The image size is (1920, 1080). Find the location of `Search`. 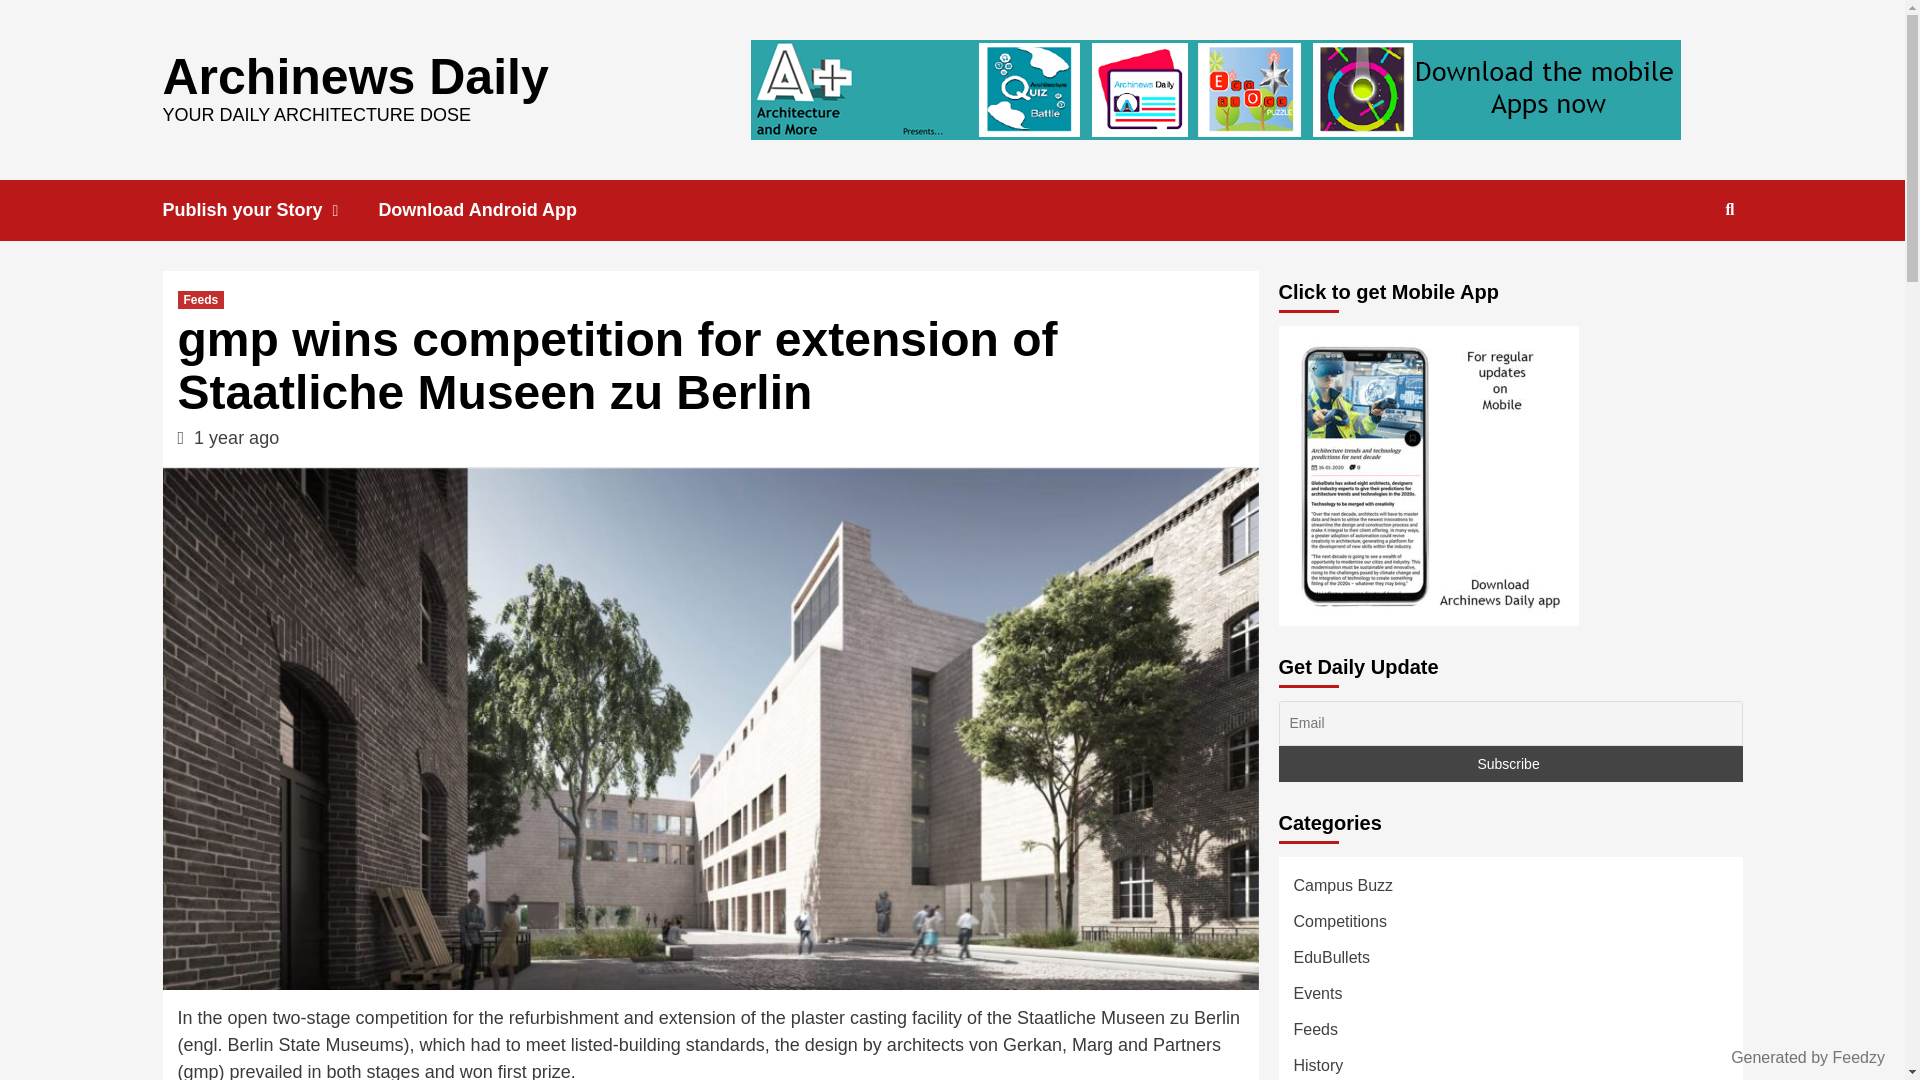

Search is located at coordinates (1730, 210).